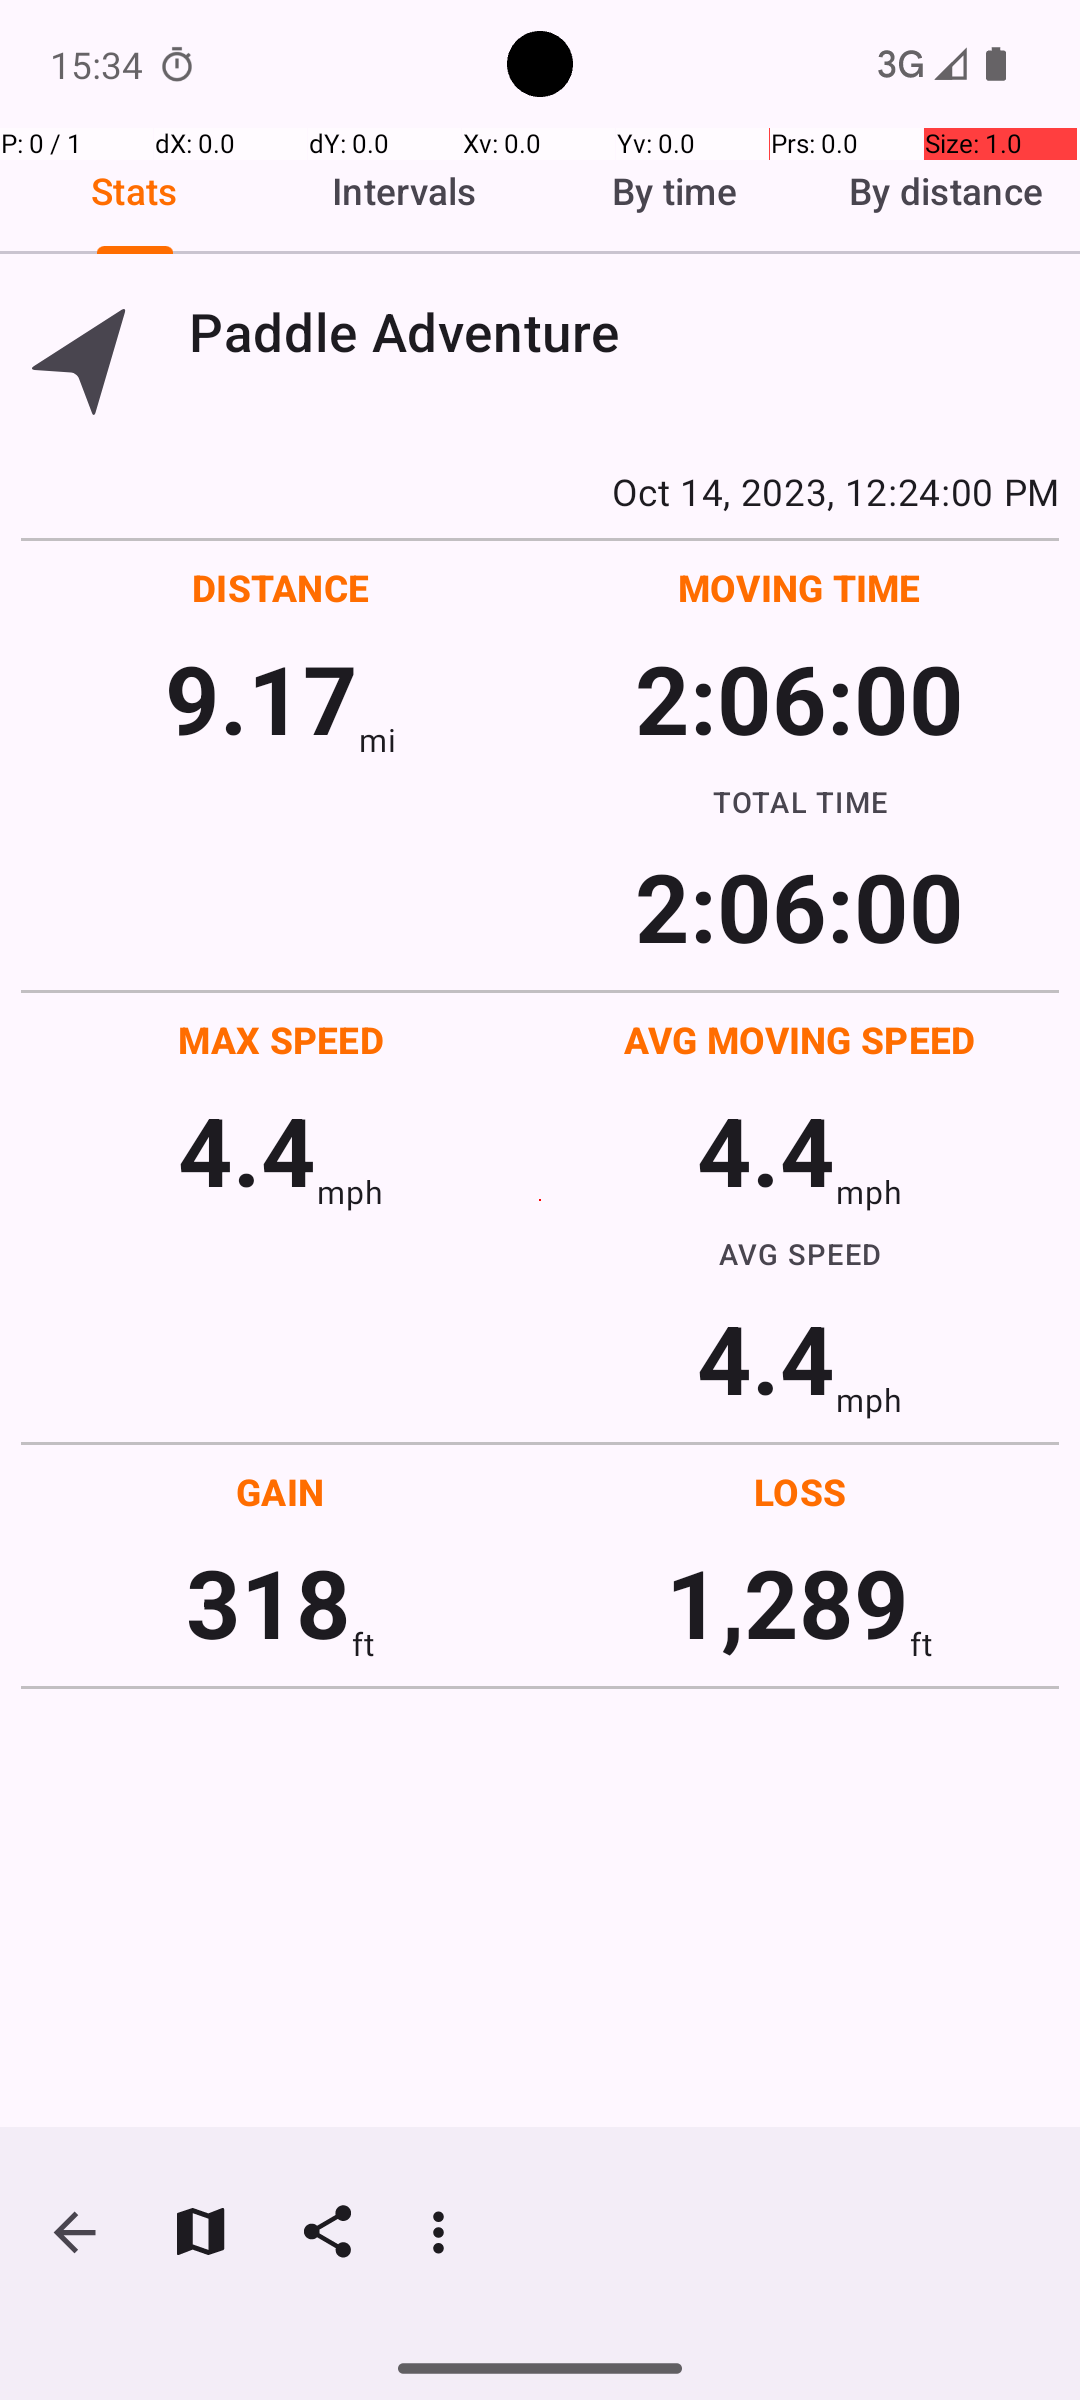 This screenshot has width=1080, height=2400. What do you see at coordinates (624, 332) in the screenshot?
I see `Paddle Adventure` at bounding box center [624, 332].